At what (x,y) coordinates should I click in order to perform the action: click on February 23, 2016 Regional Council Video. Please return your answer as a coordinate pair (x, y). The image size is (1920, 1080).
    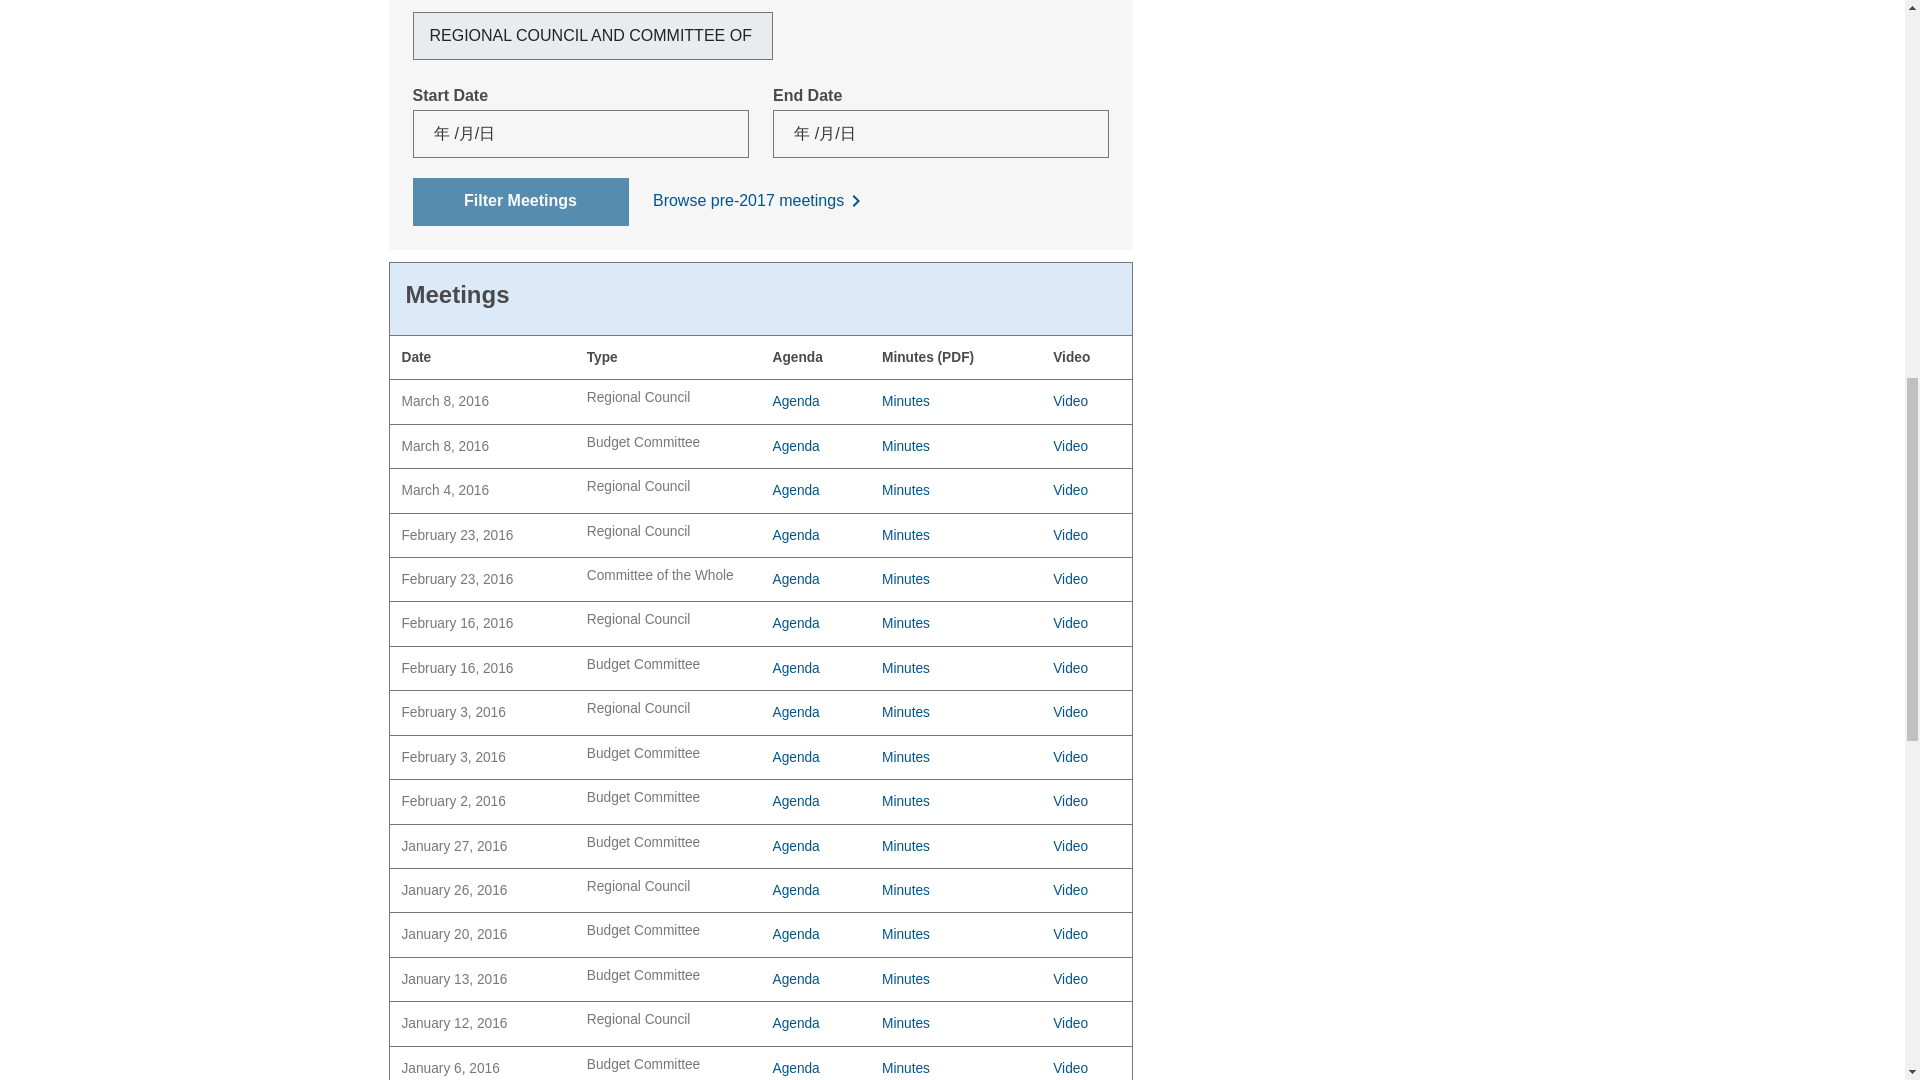
    Looking at the image, I should click on (1086, 534).